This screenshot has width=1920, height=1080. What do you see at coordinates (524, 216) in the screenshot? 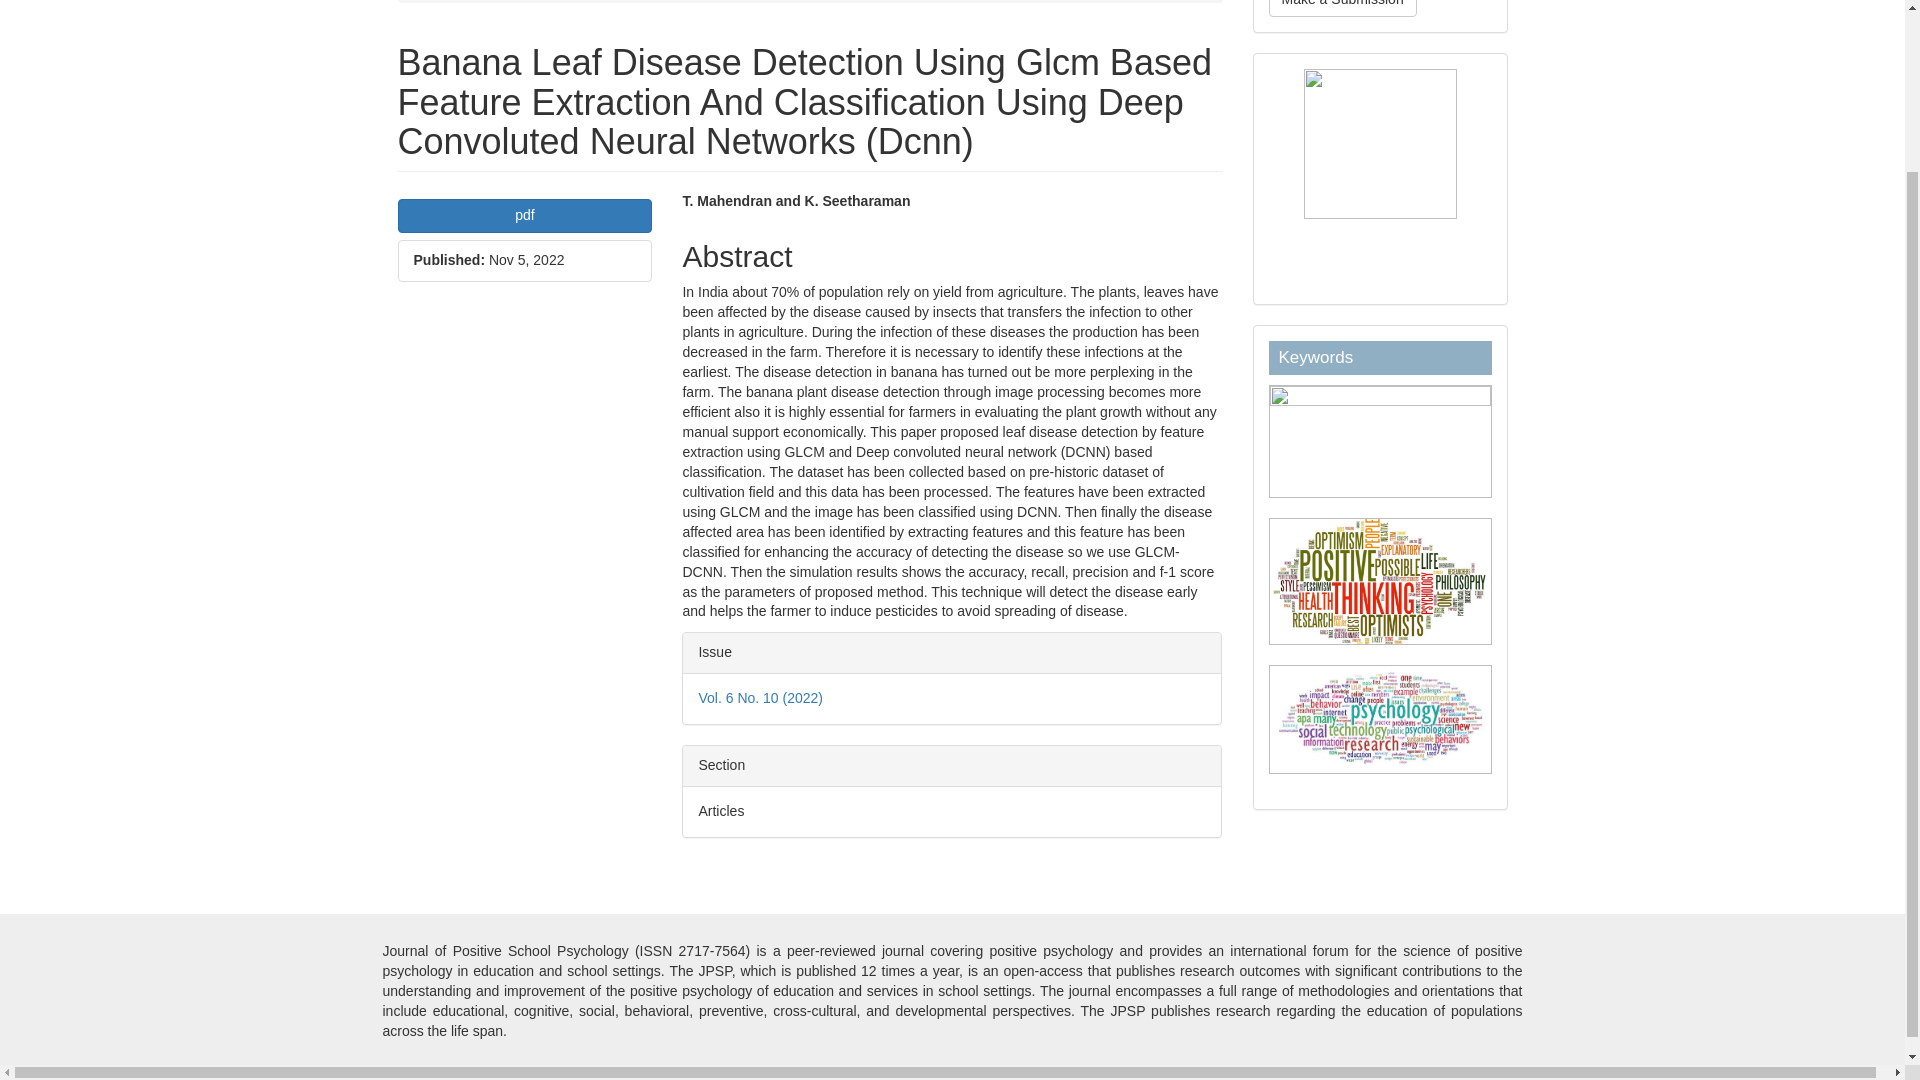
I see `pdf` at bounding box center [524, 216].